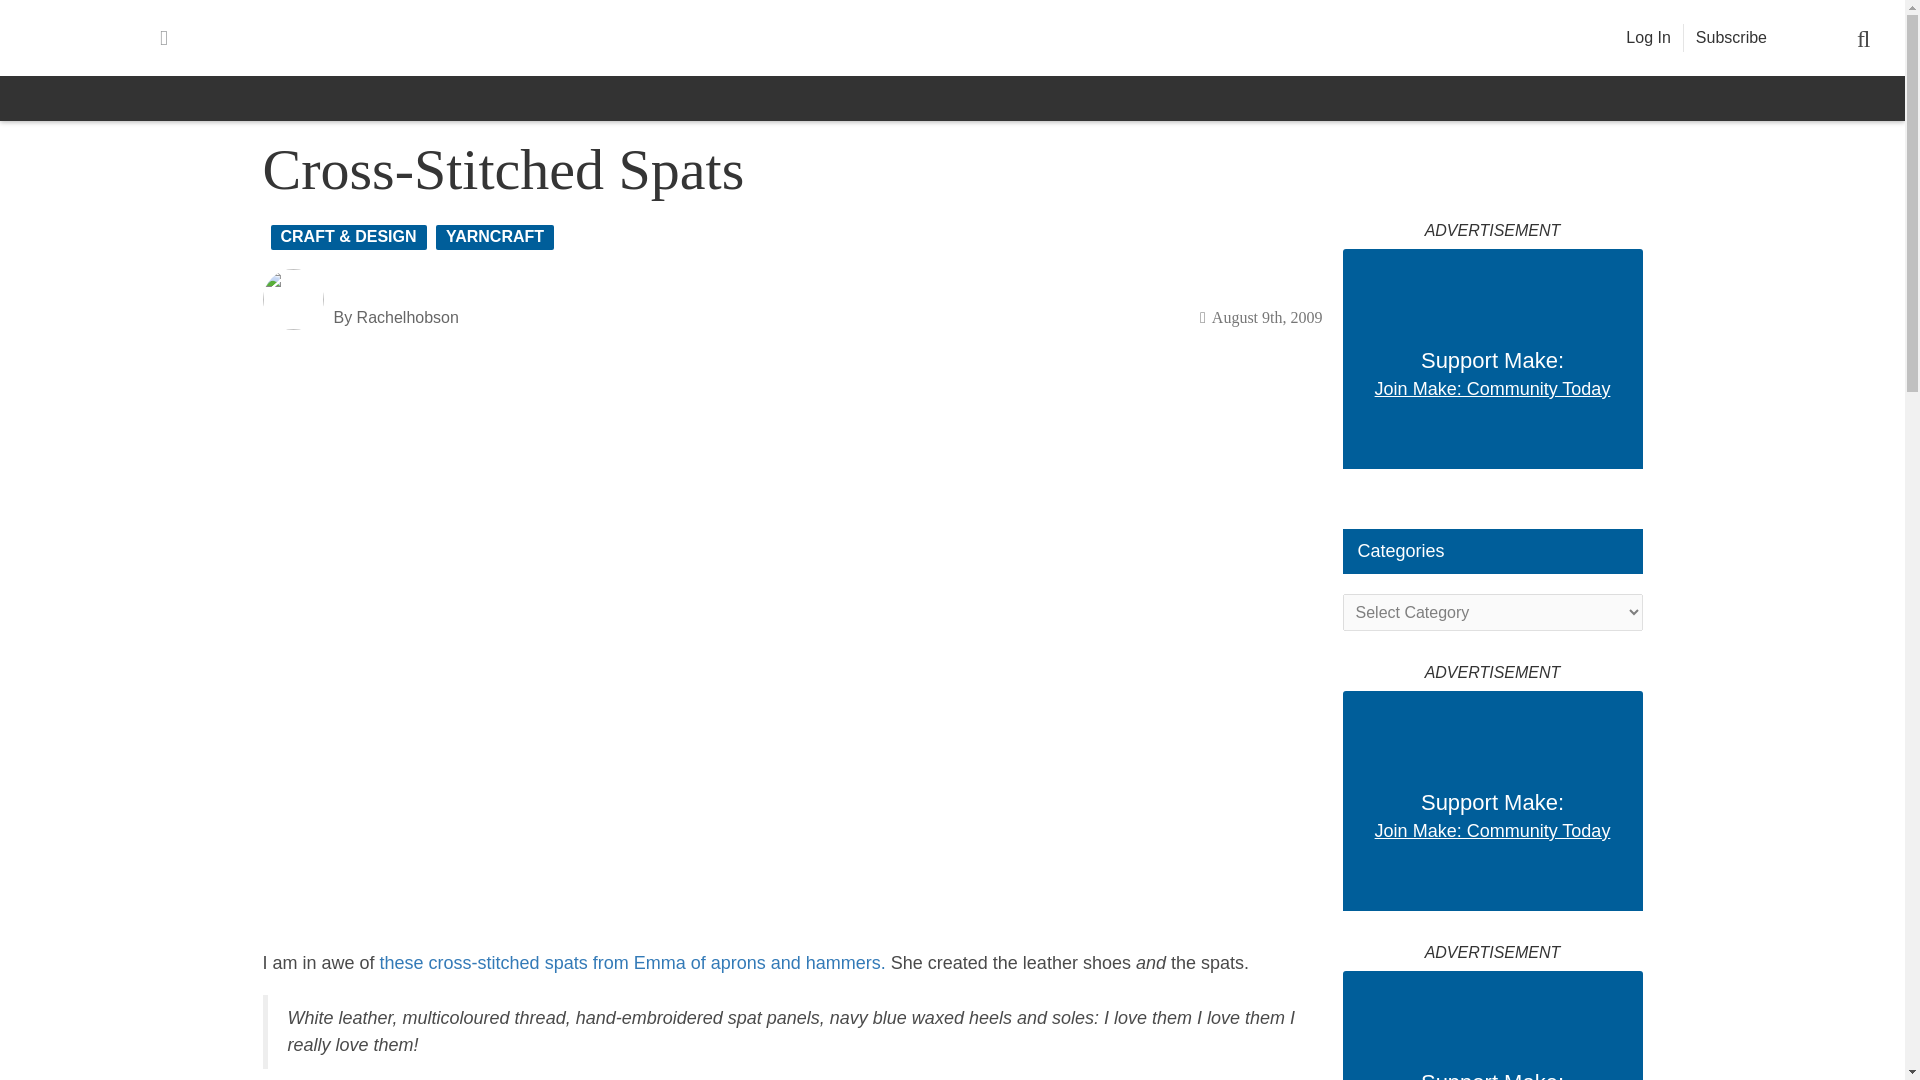  What do you see at coordinates (1648, 38) in the screenshot?
I see `Log In` at bounding box center [1648, 38].